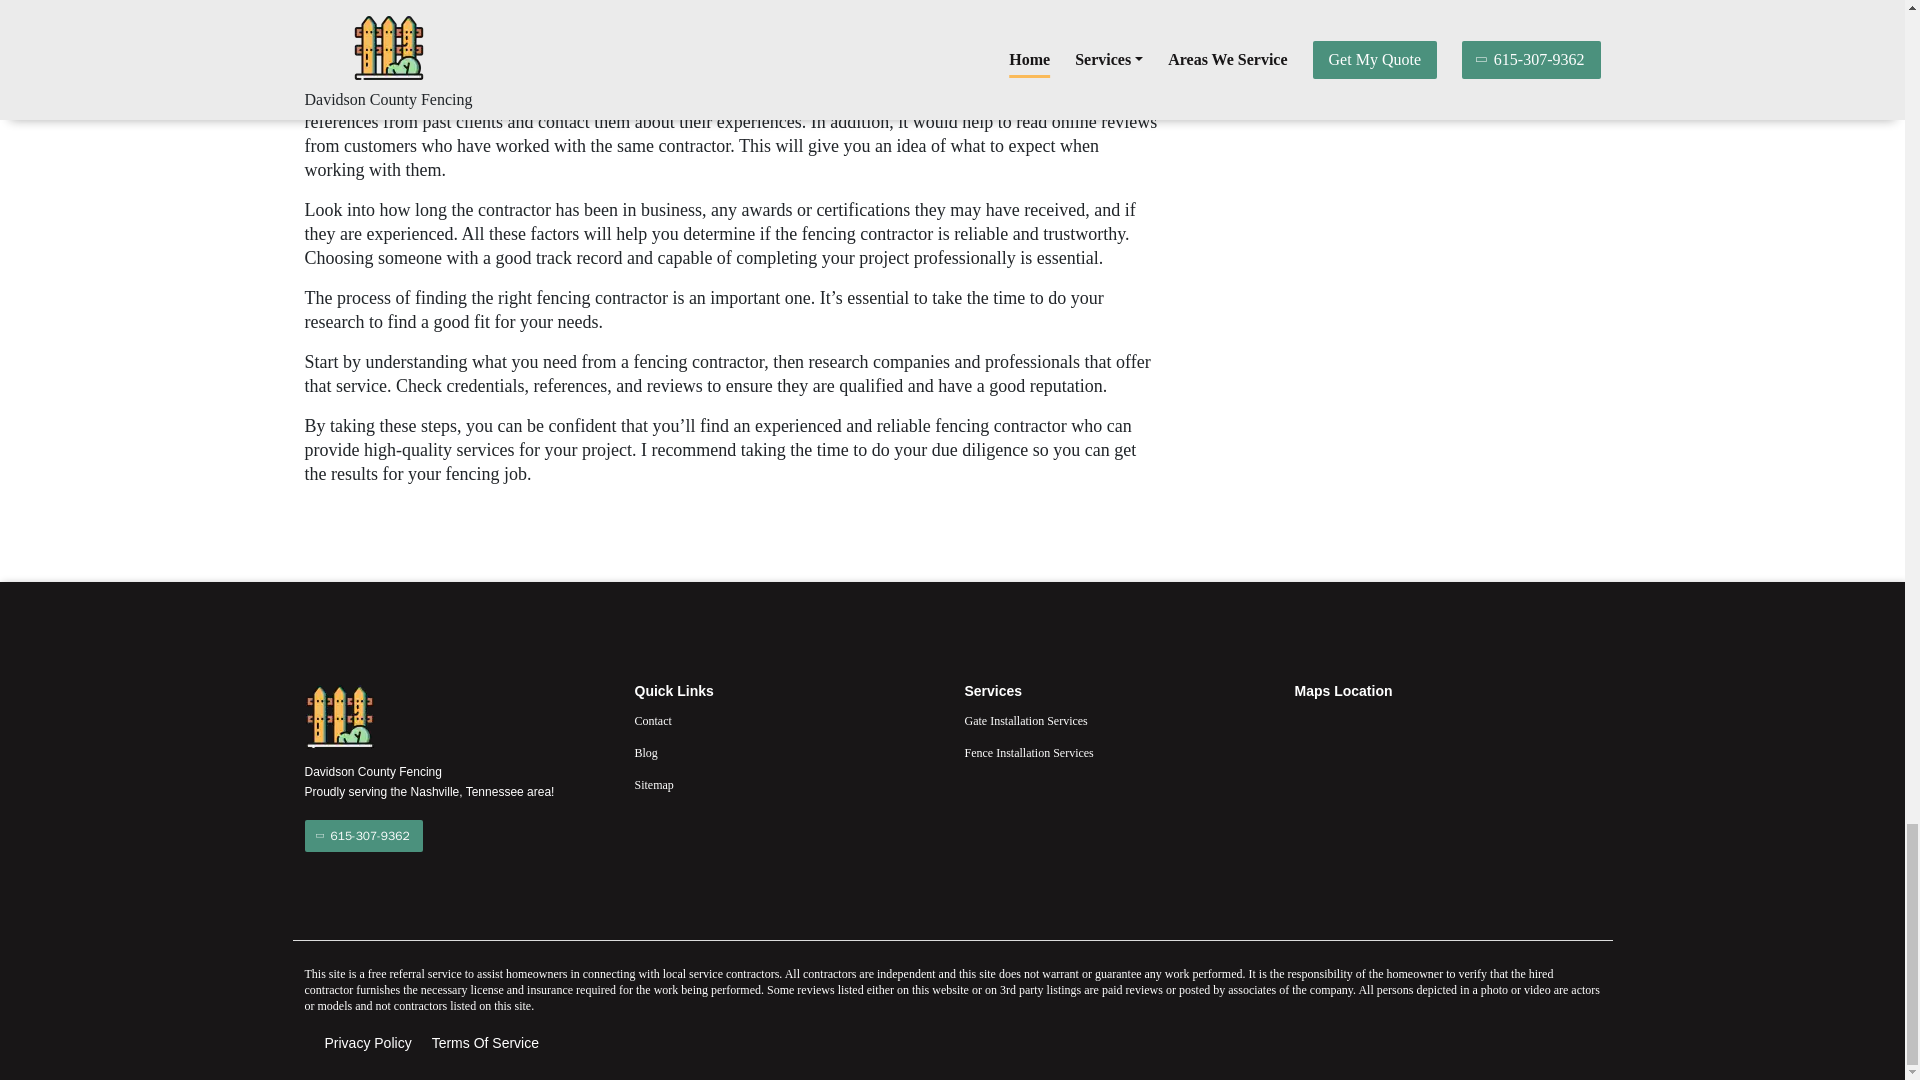  What do you see at coordinates (786, 785) in the screenshot?
I see `Sitemap` at bounding box center [786, 785].